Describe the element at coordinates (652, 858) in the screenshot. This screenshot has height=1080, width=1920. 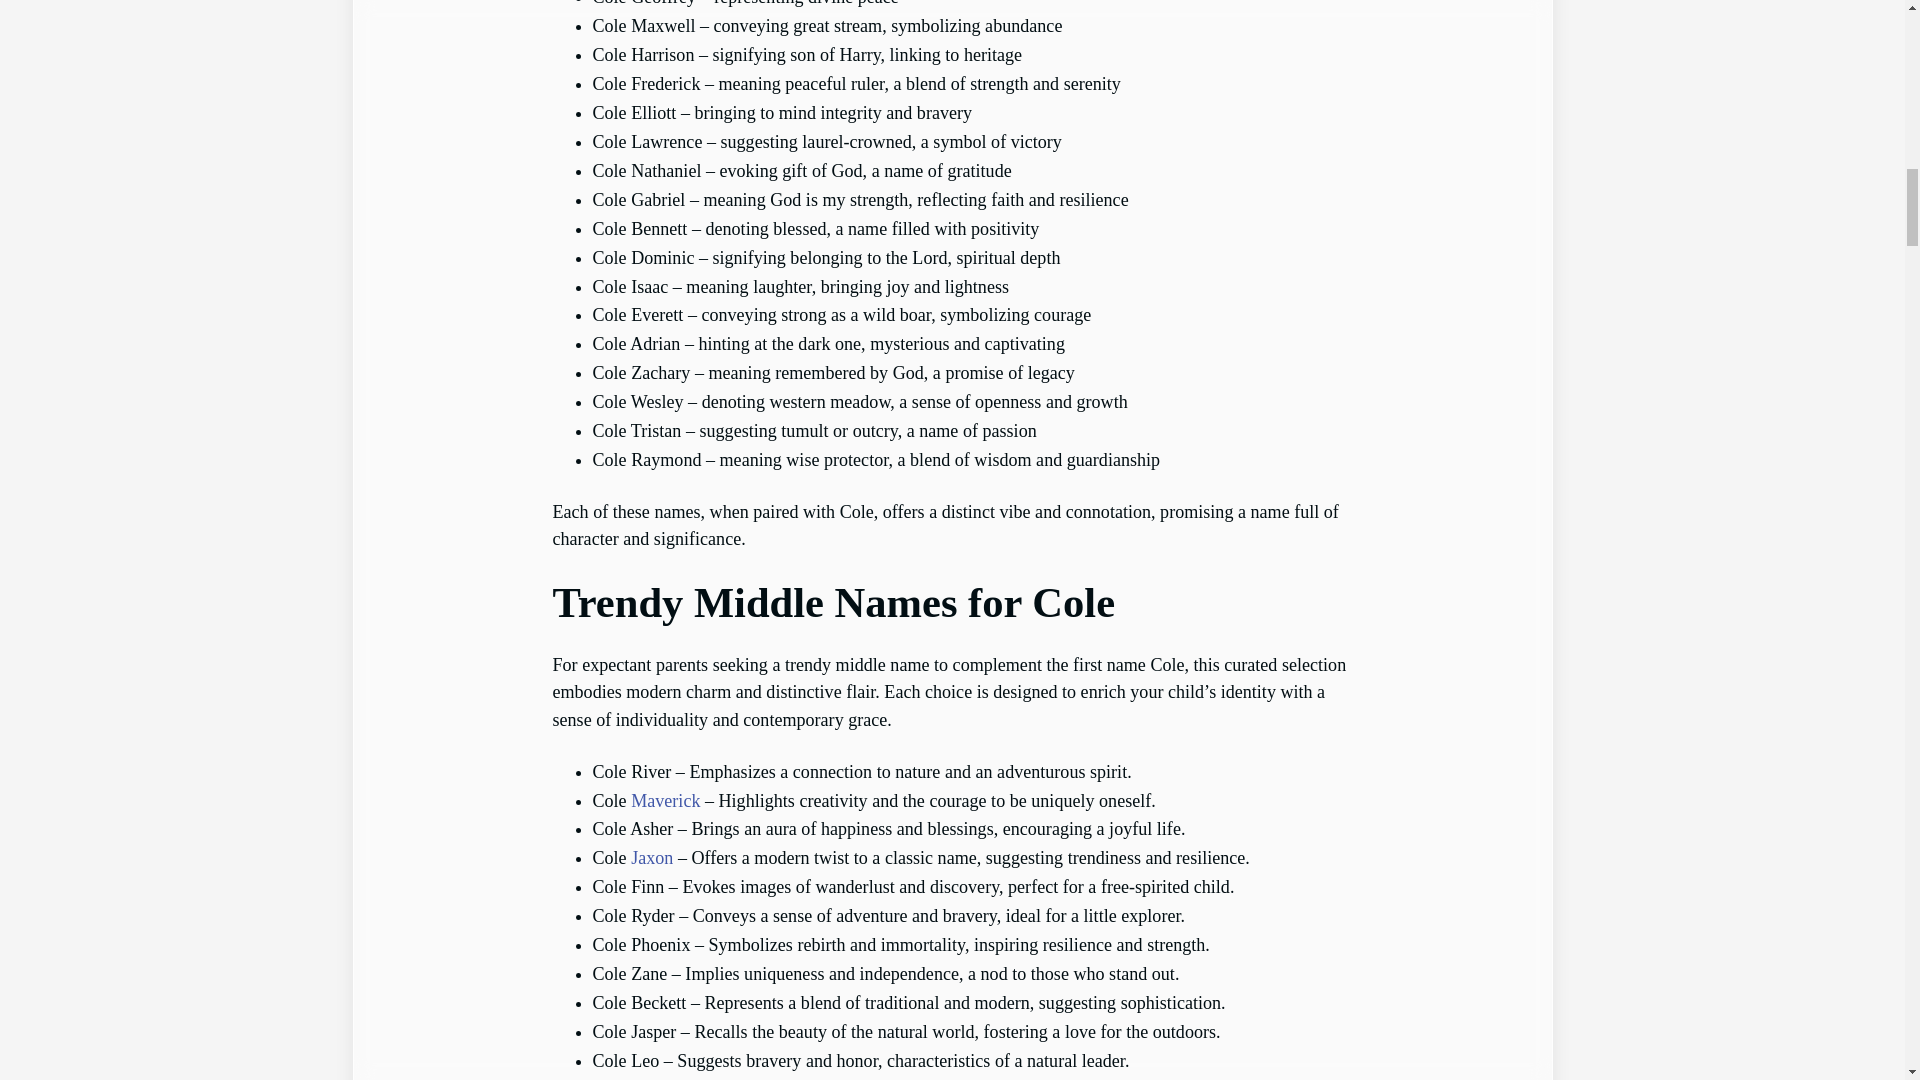
I see `Jaxon` at that location.